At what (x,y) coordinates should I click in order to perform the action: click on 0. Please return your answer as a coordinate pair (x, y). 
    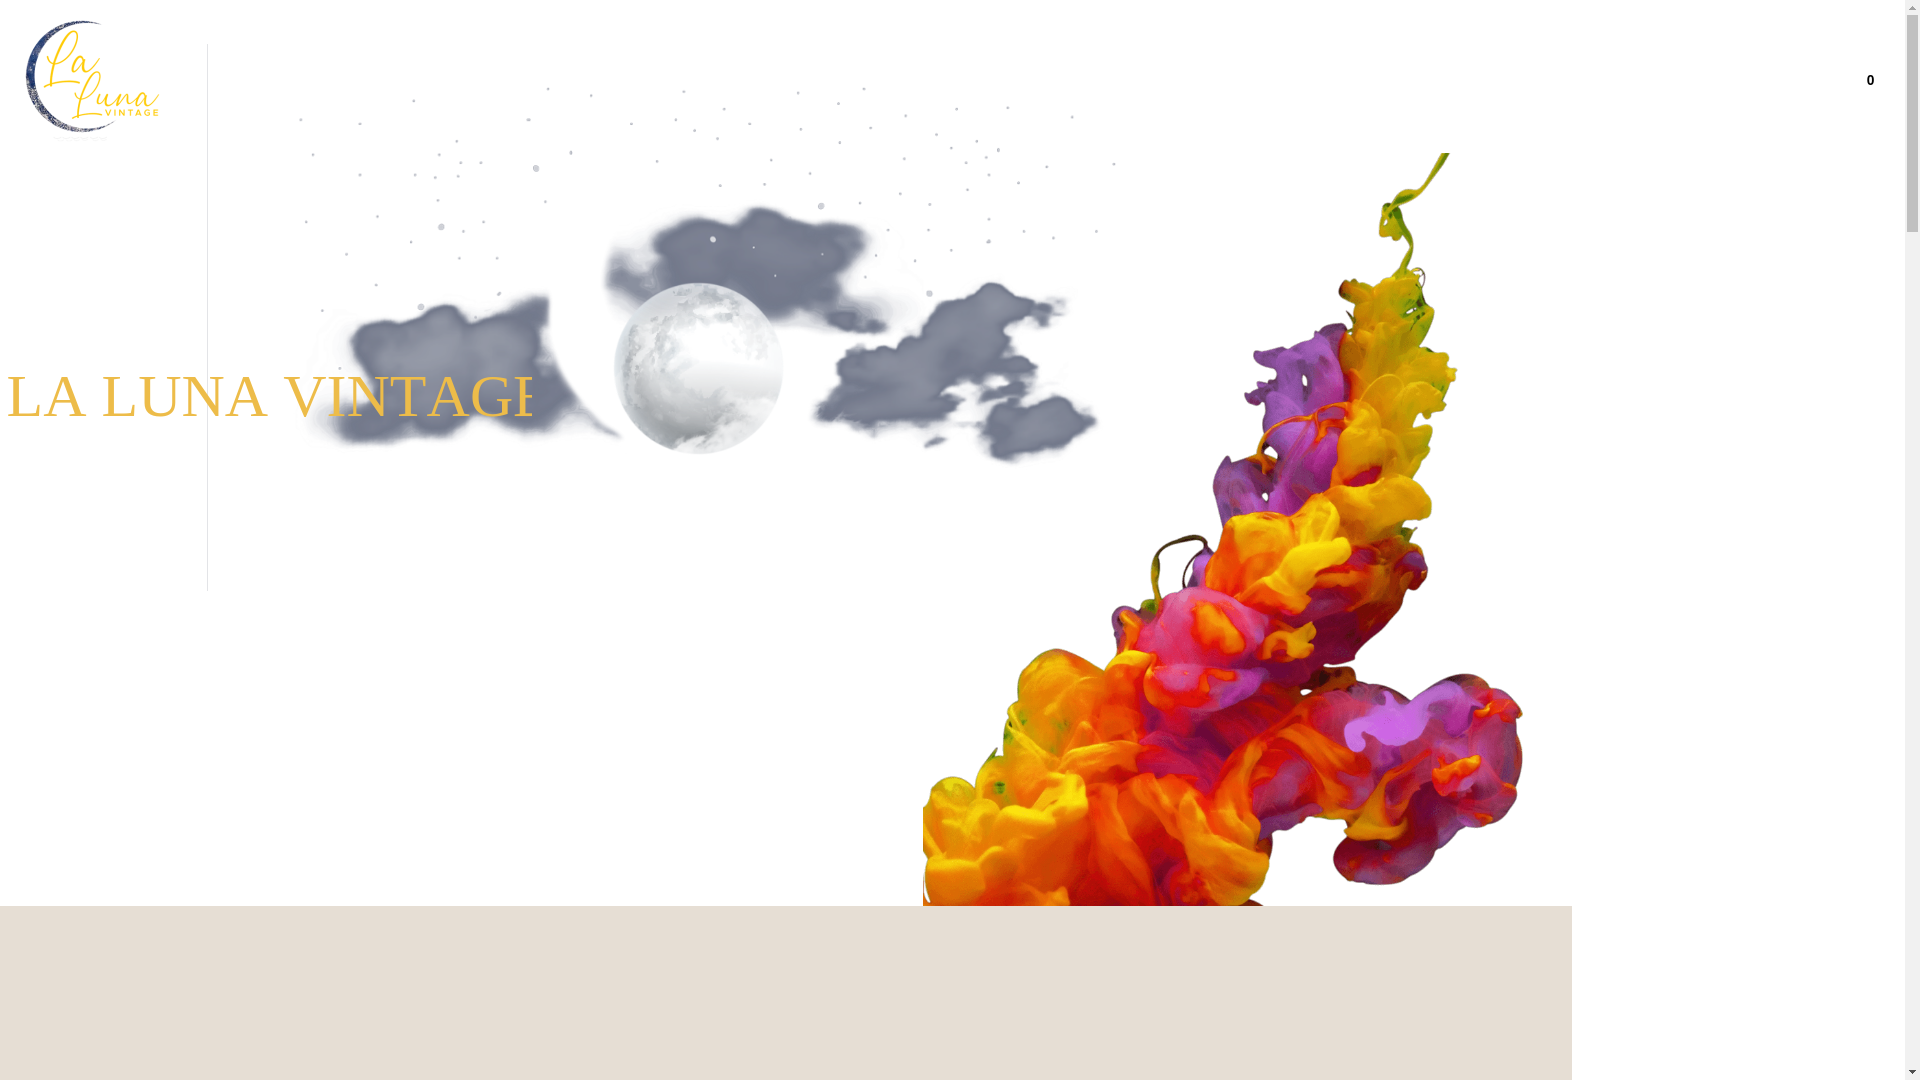
    Looking at the image, I should click on (1870, 80).